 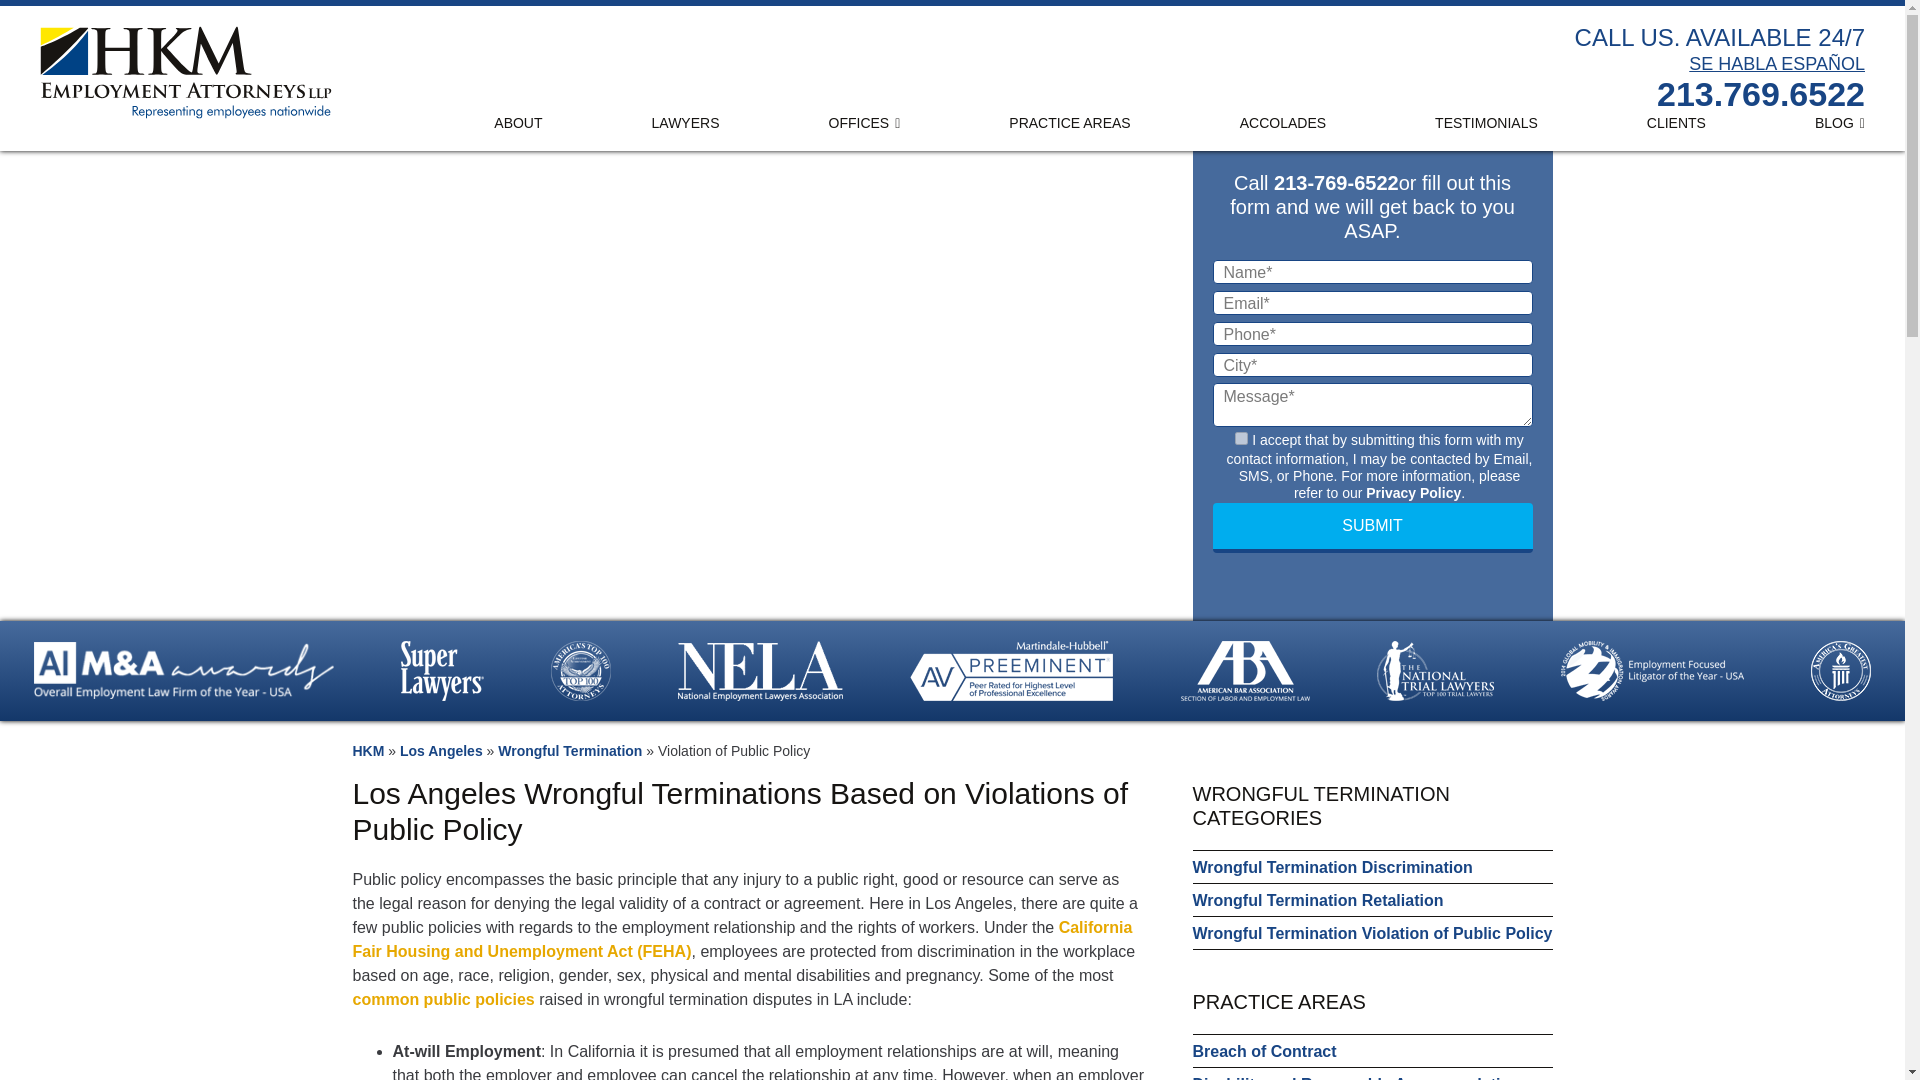 I want to click on SUBMIT, so click(x=1372, y=528).